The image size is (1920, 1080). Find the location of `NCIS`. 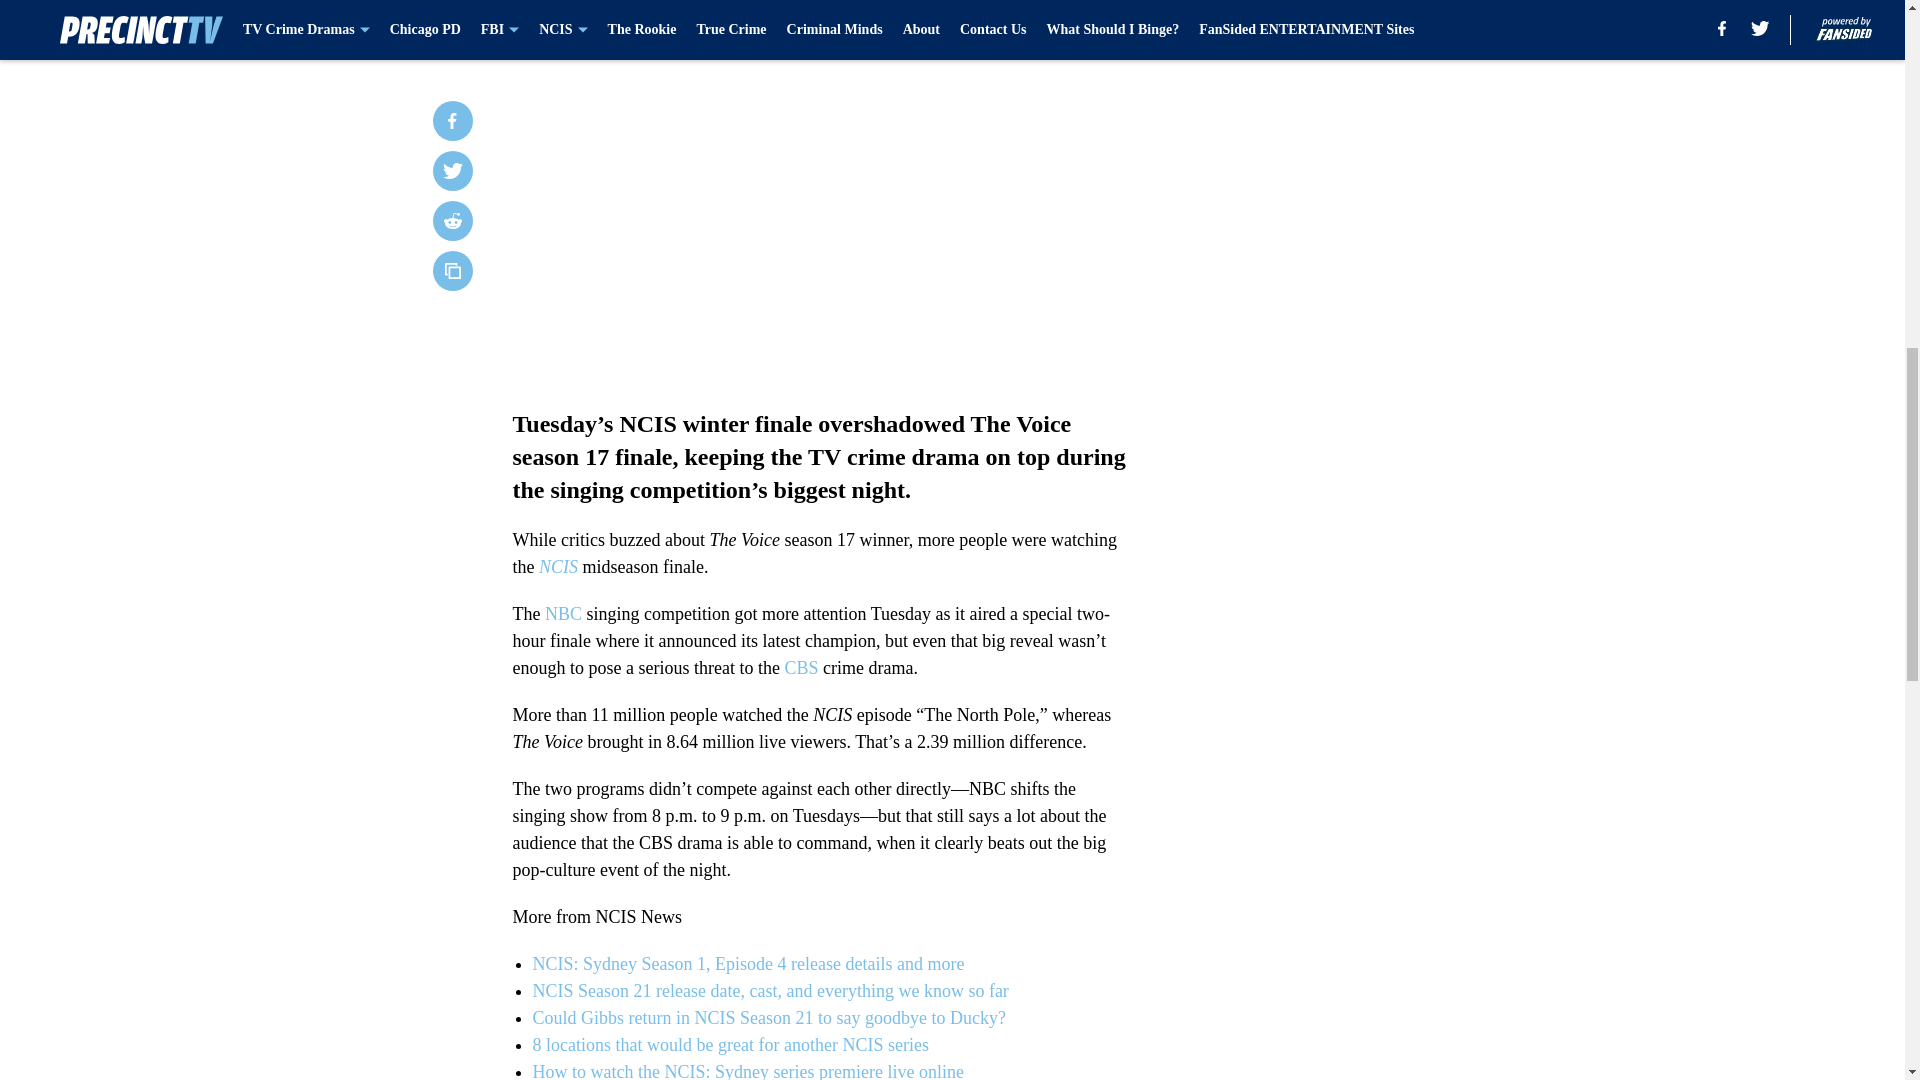

NCIS is located at coordinates (558, 566).